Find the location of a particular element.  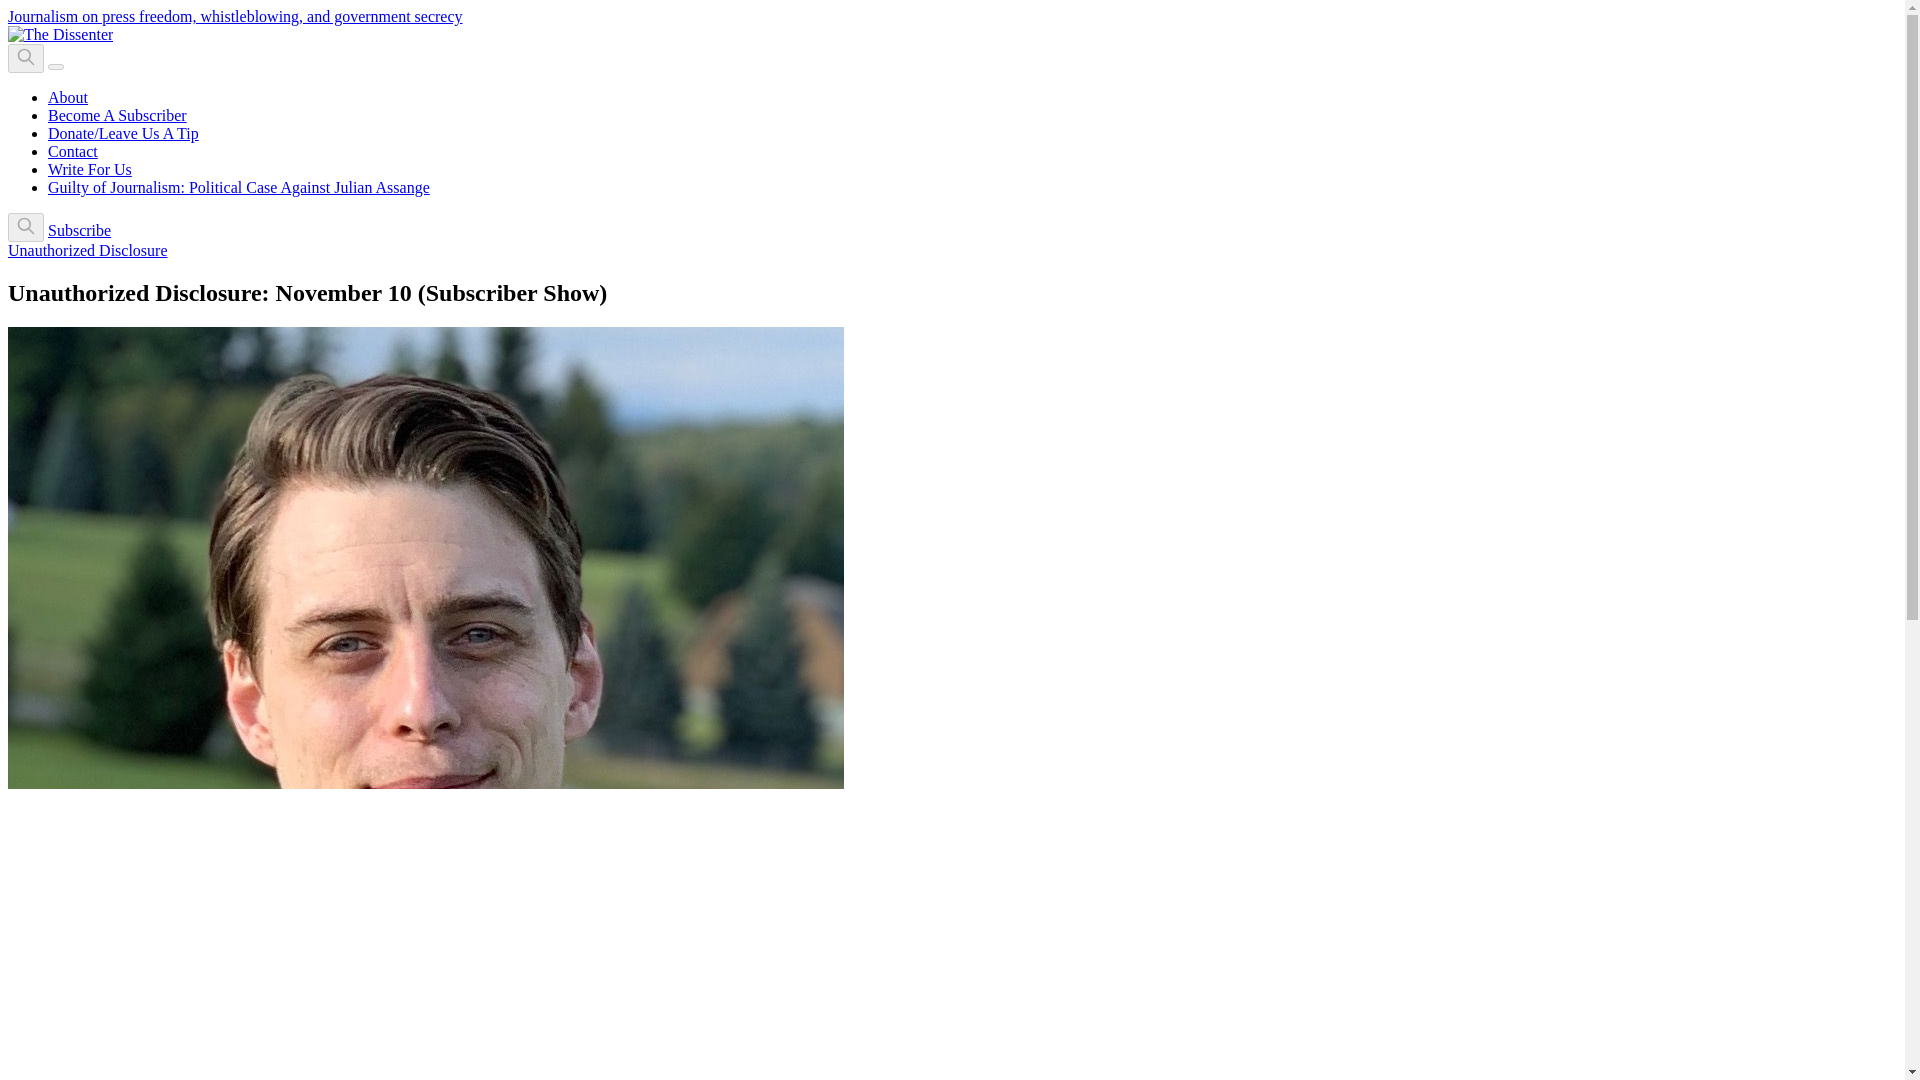

About is located at coordinates (68, 96).